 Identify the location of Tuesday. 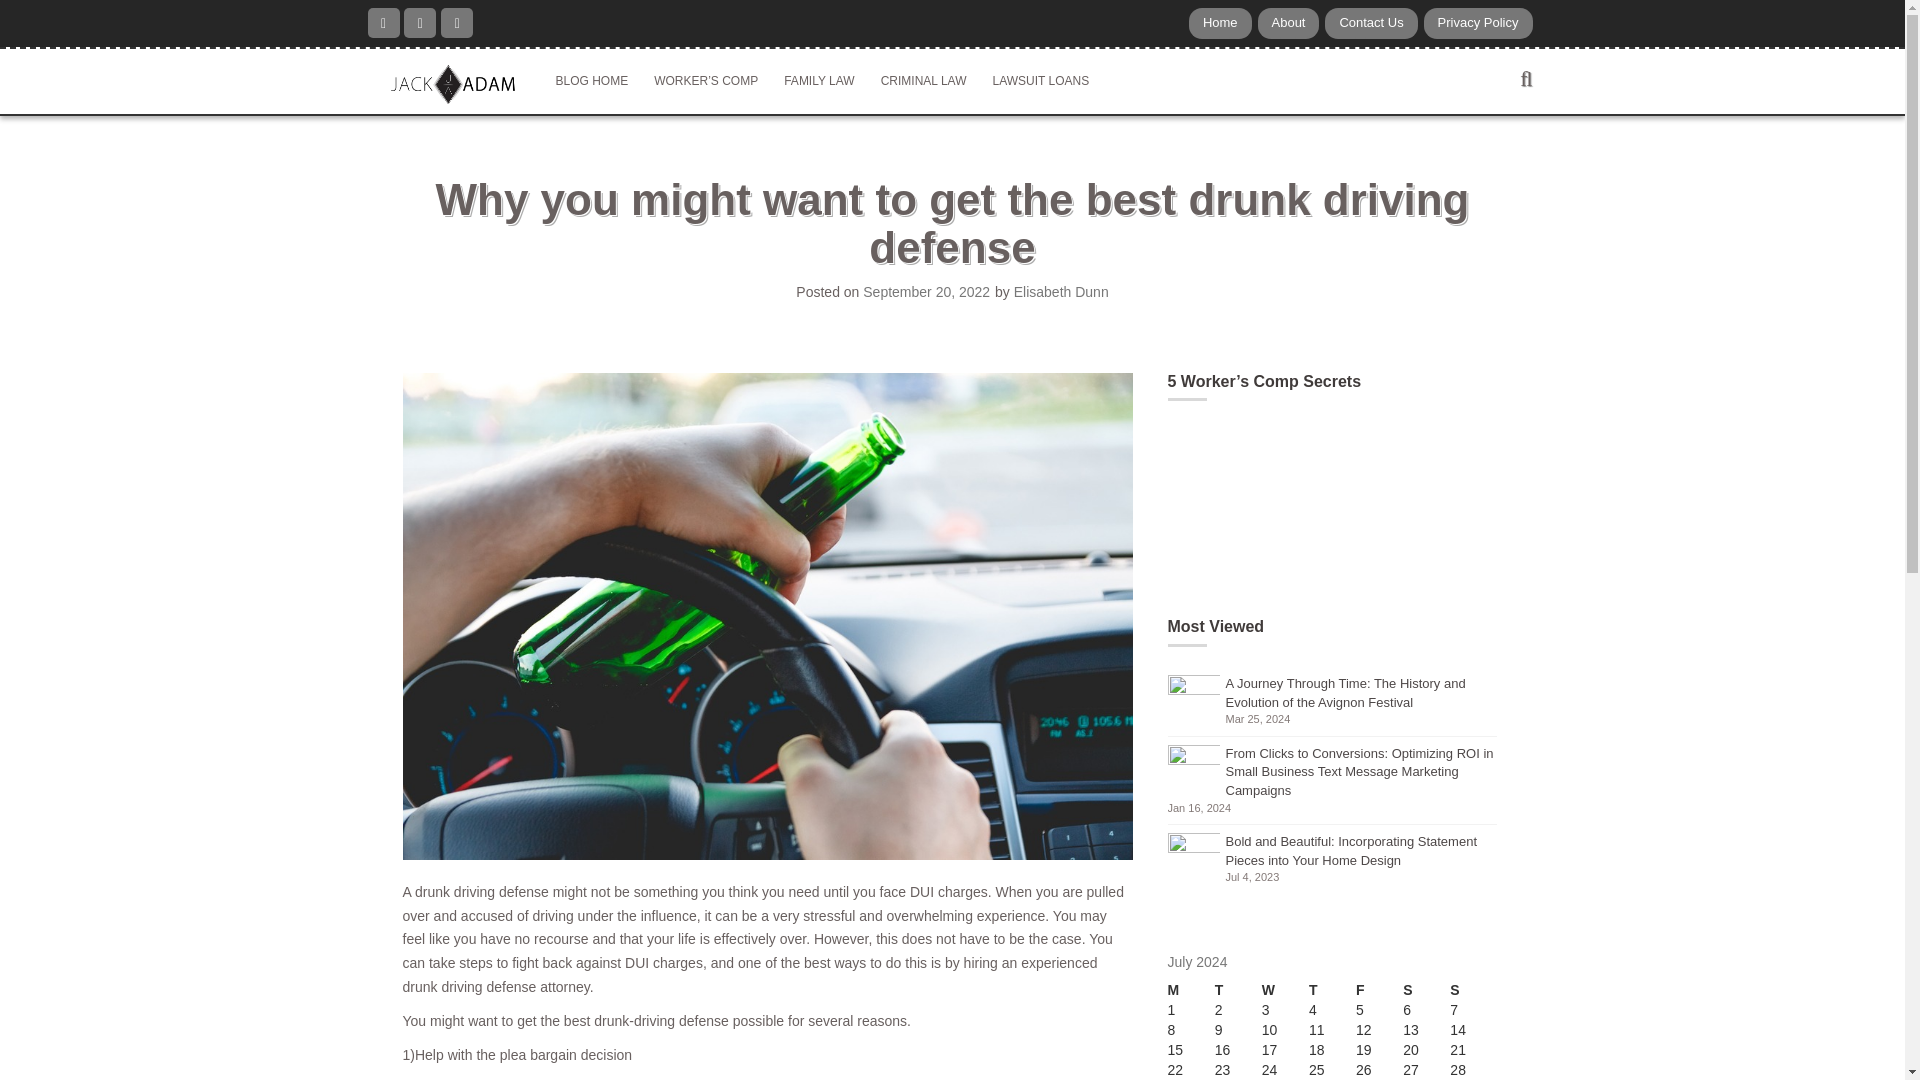
(1238, 990).